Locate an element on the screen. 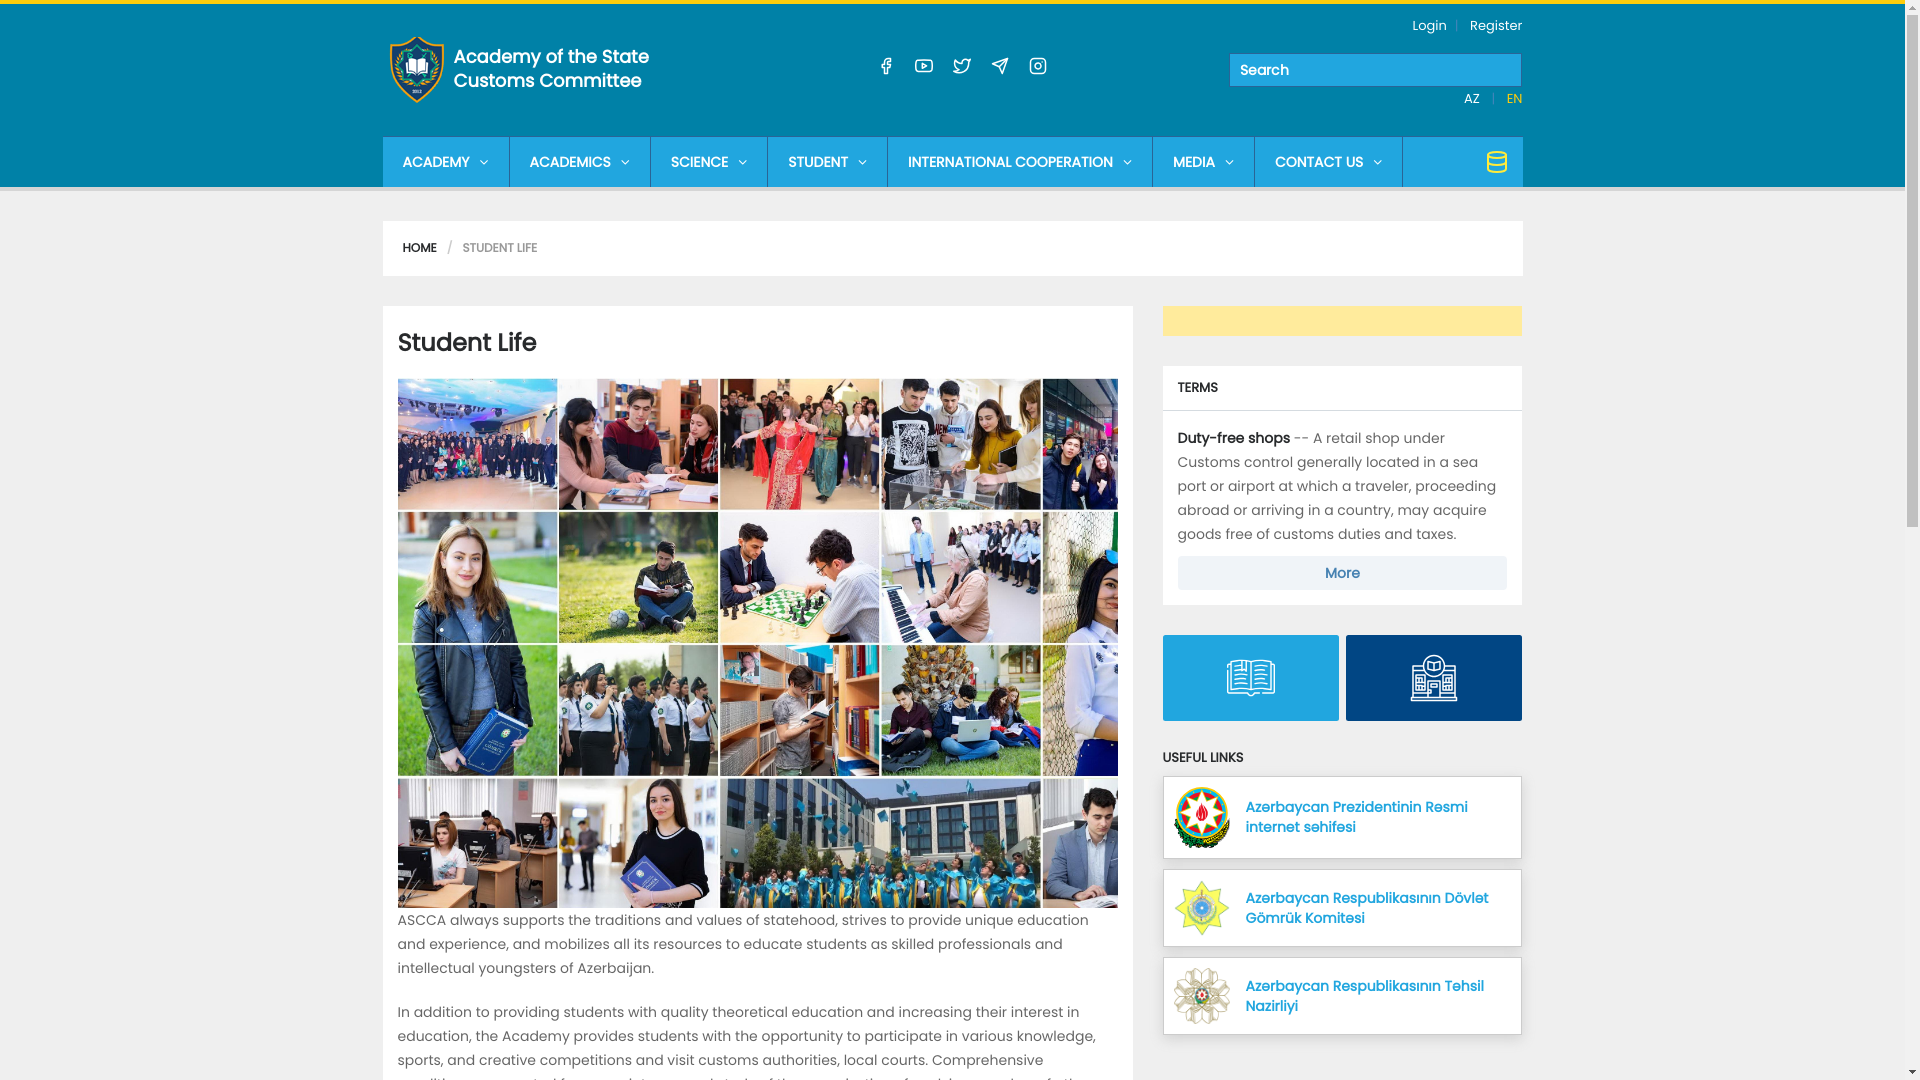  STUDENT is located at coordinates (828, 162).